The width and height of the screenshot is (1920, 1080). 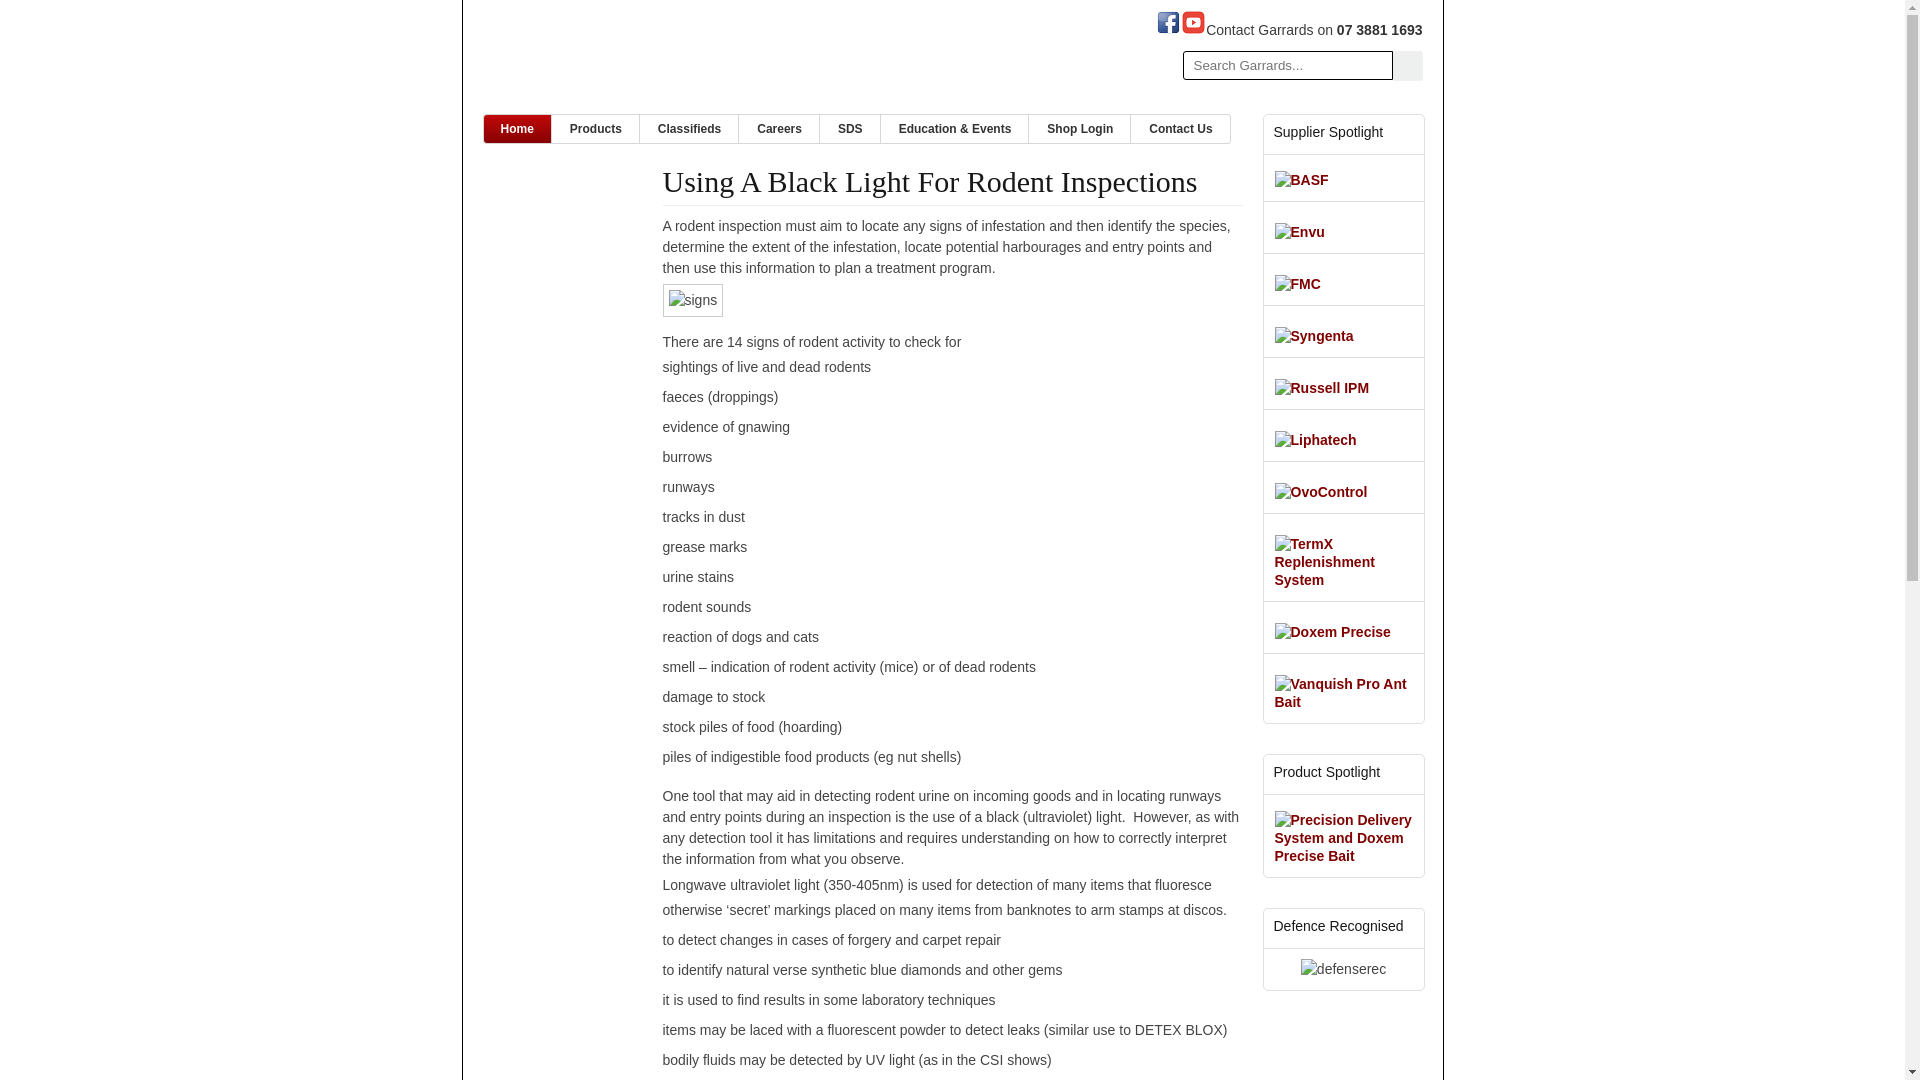 I want to click on Precision Delivery System and Doxem Precise Bait, so click(x=1344, y=832).